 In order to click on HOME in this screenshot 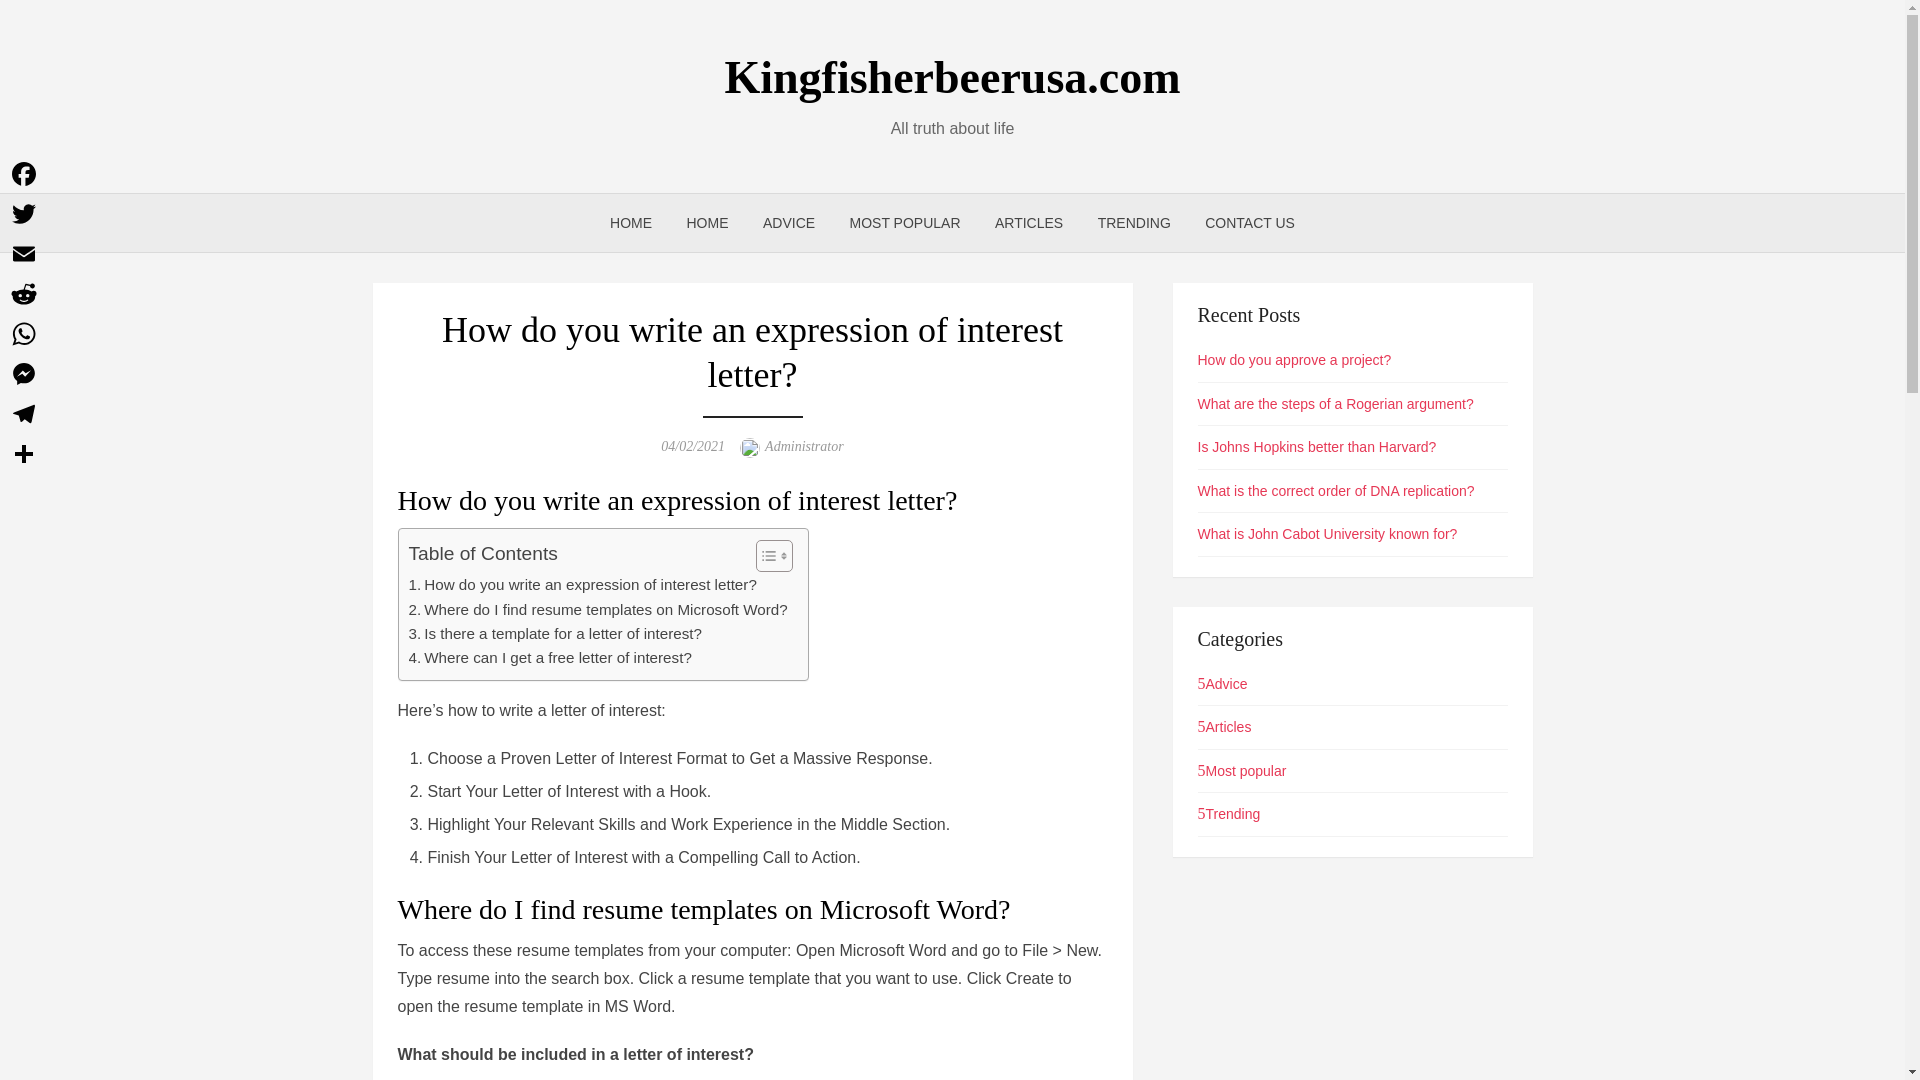, I will do `click(708, 222)`.